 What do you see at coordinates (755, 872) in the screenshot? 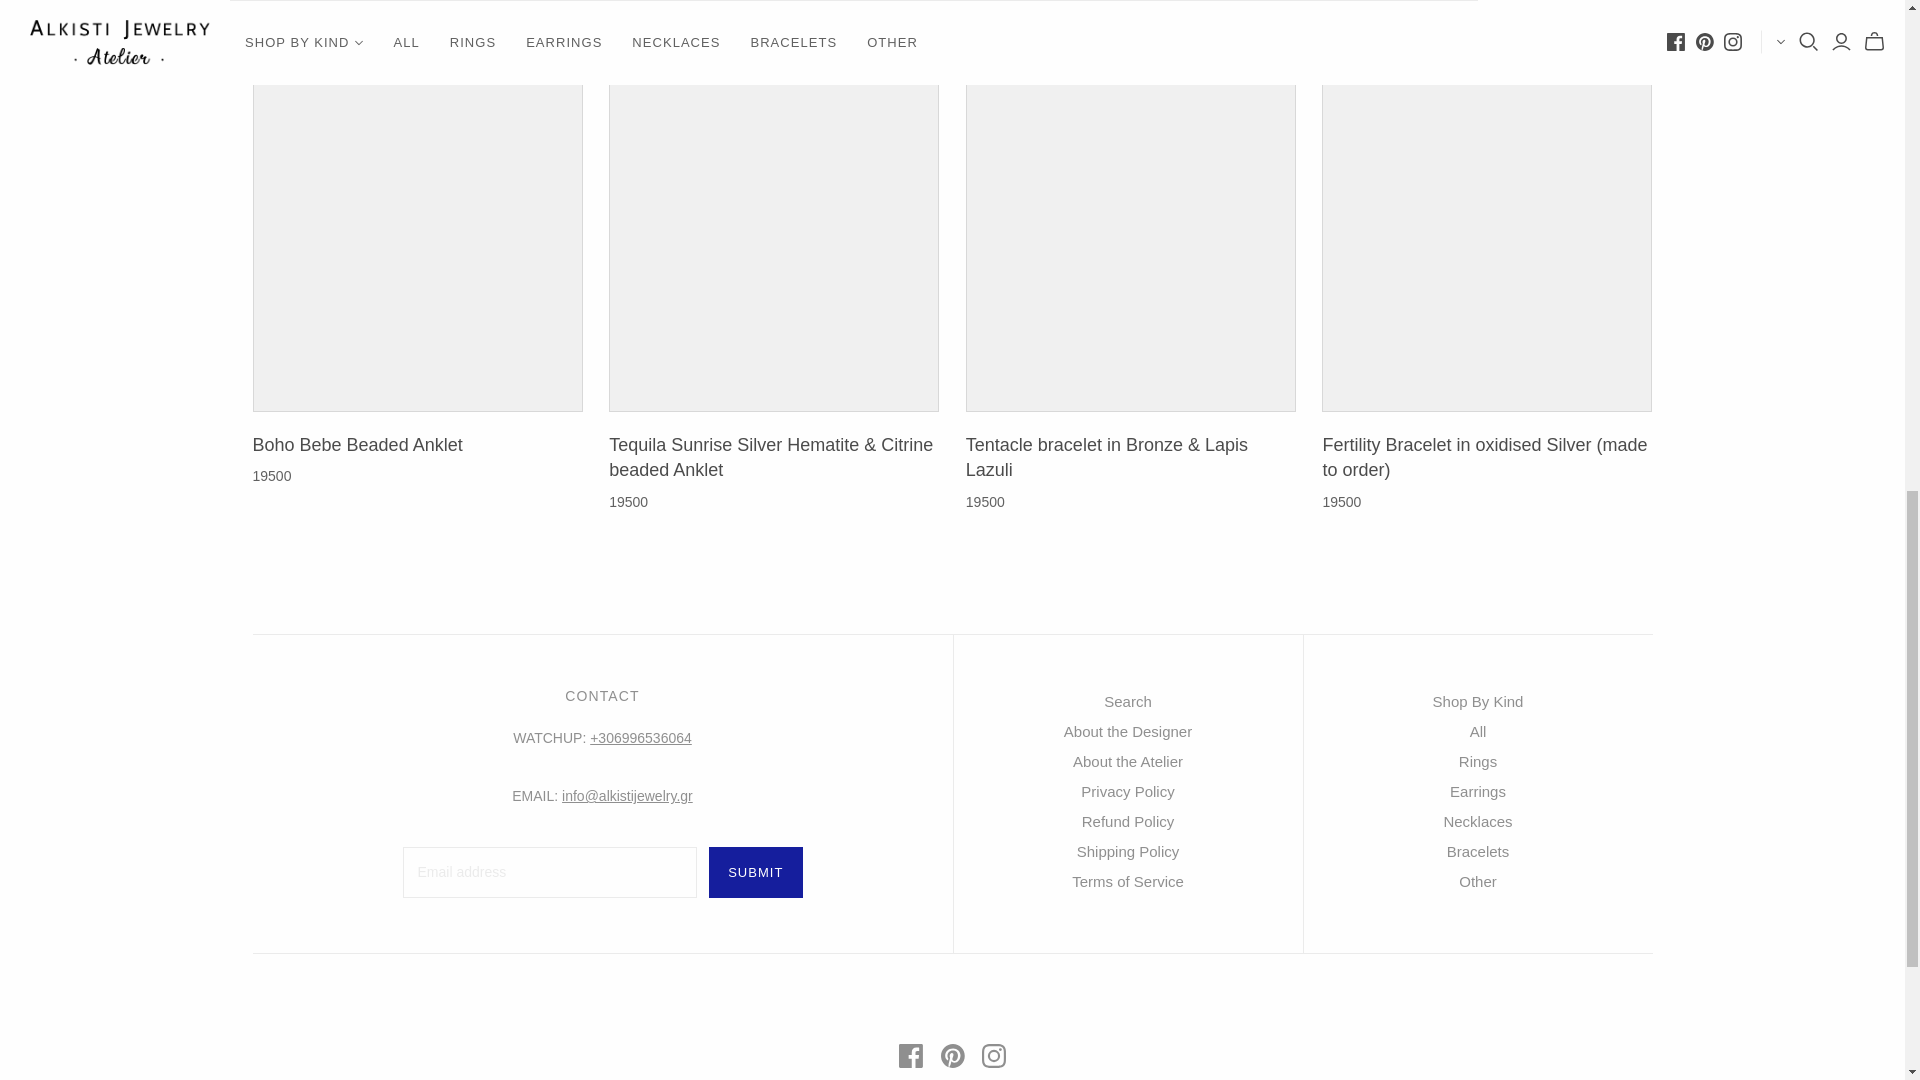
I see `Submit` at bounding box center [755, 872].